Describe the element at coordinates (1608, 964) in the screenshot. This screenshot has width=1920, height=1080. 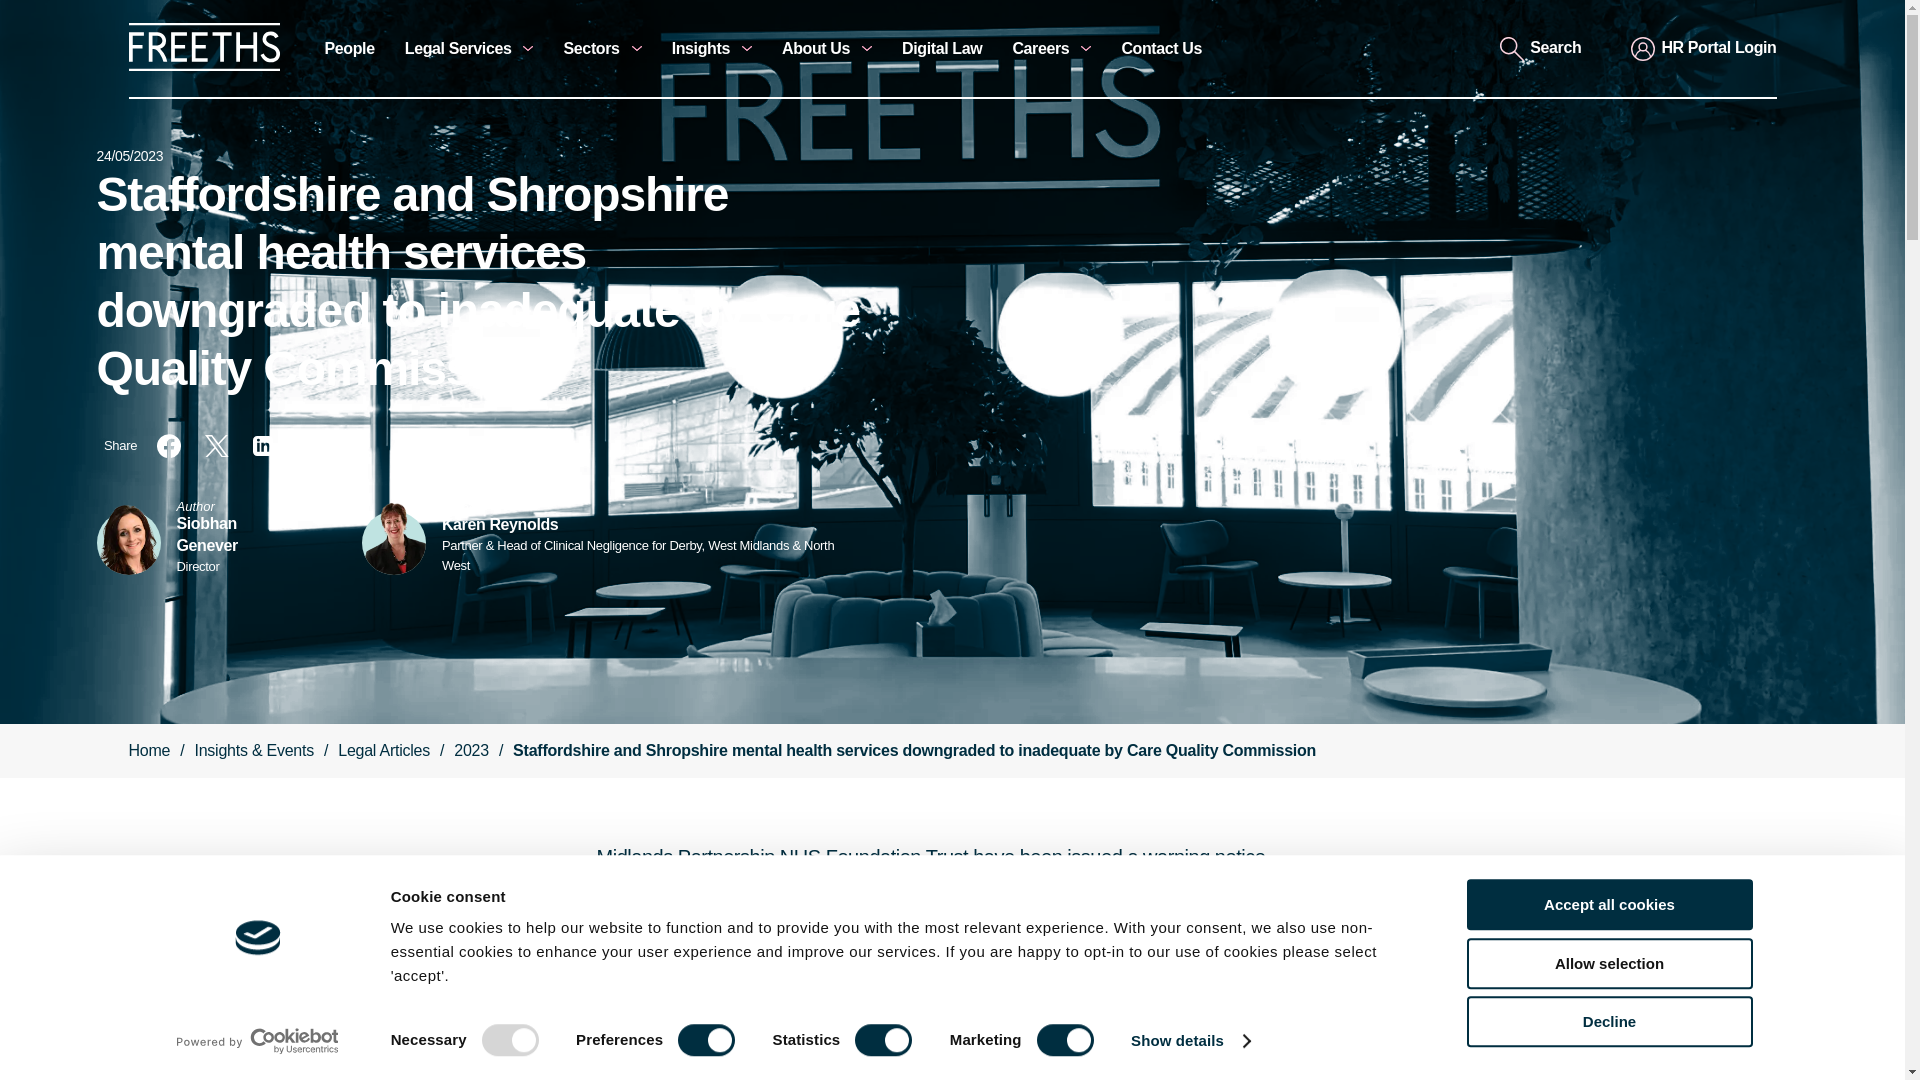
I see `Allow selection` at that location.